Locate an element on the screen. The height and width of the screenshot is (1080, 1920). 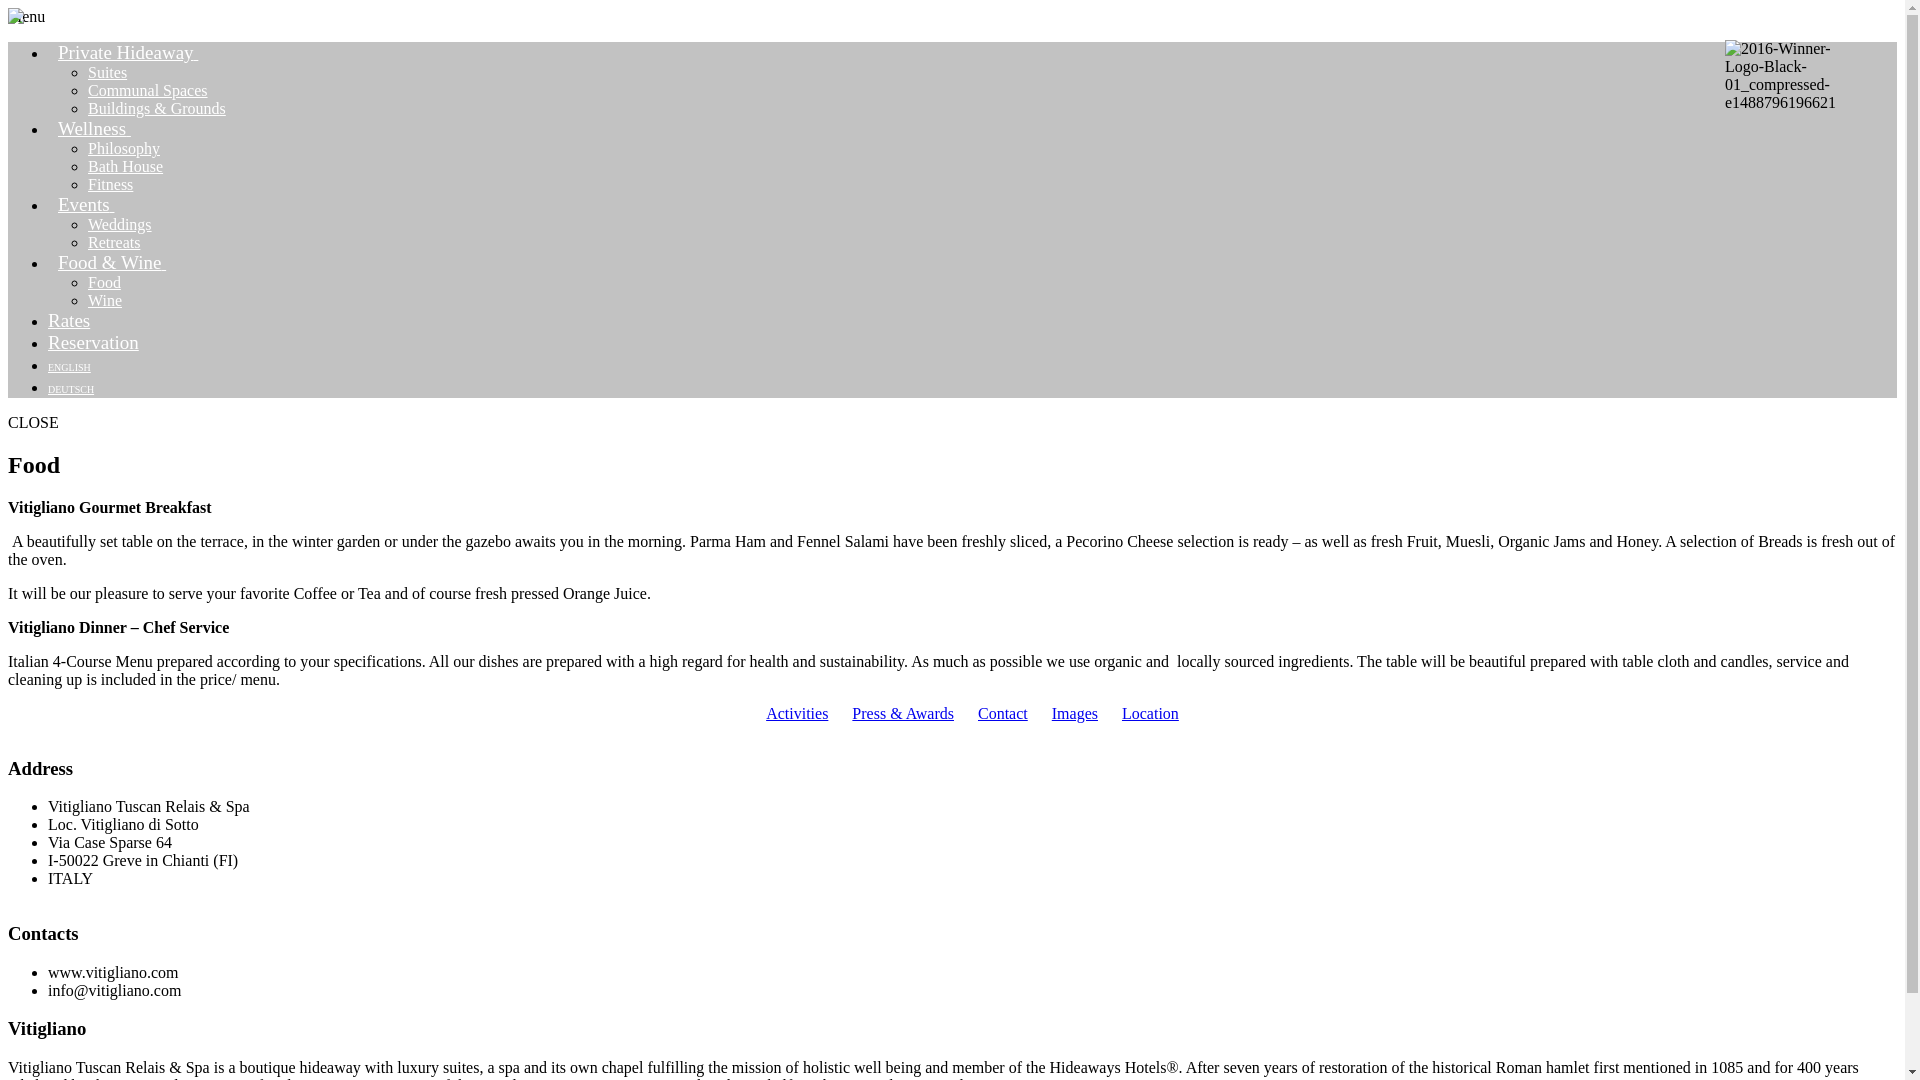
Reservation is located at coordinates (93, 342).